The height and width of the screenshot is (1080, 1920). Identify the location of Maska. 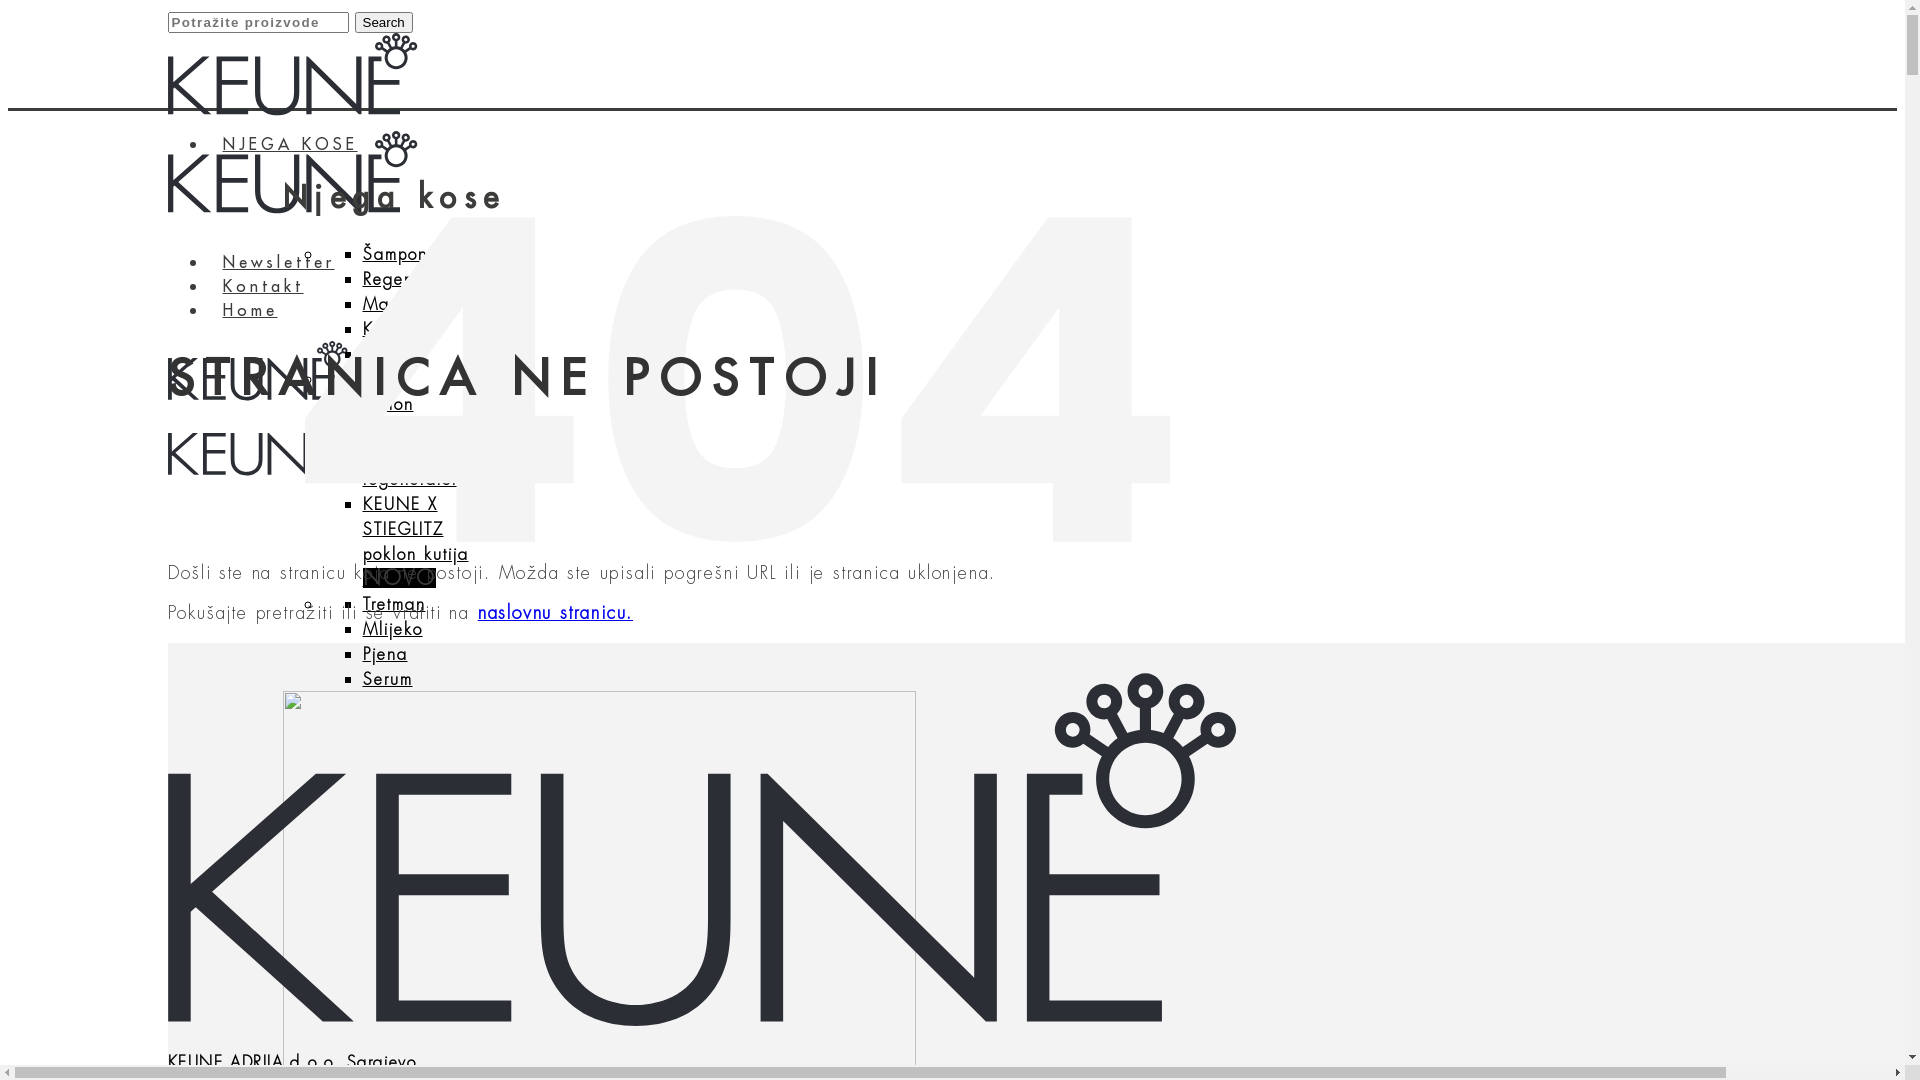
(390, 305).